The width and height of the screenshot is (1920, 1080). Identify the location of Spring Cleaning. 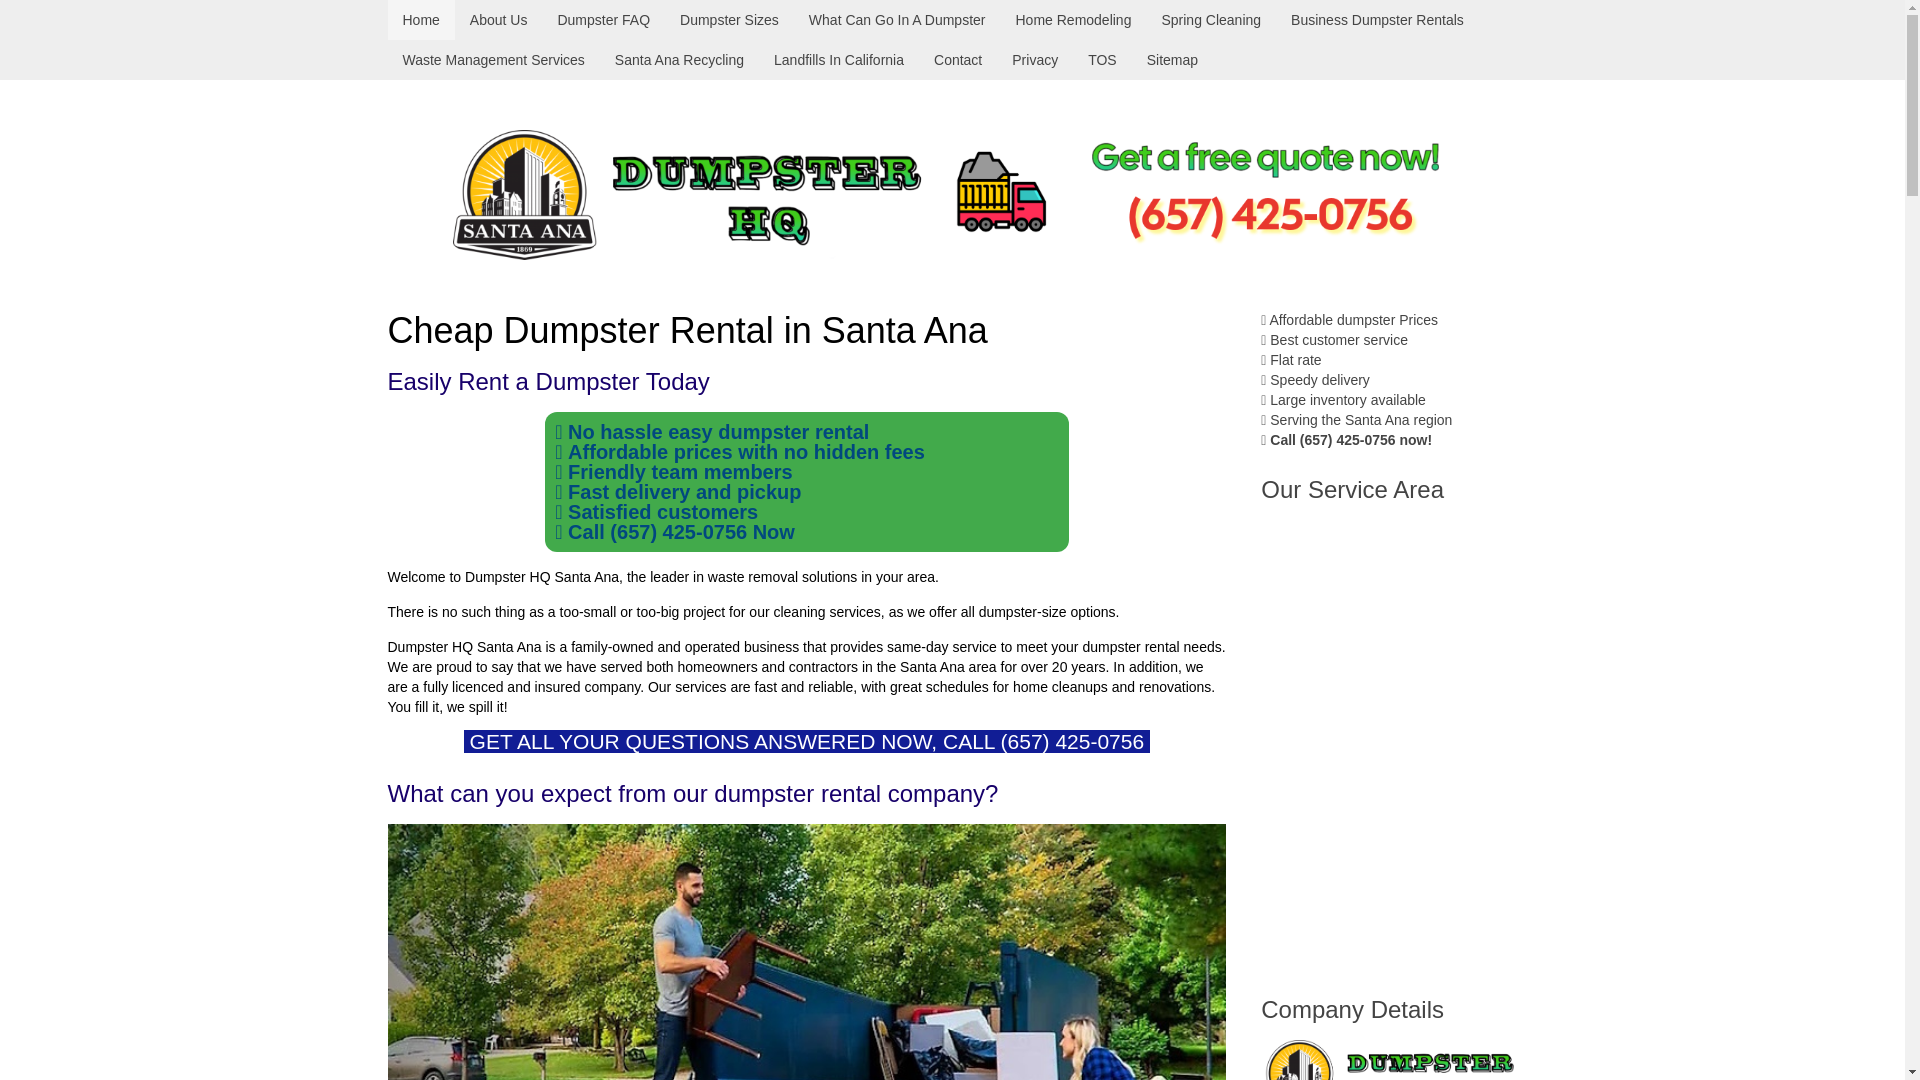
(1211, 20).